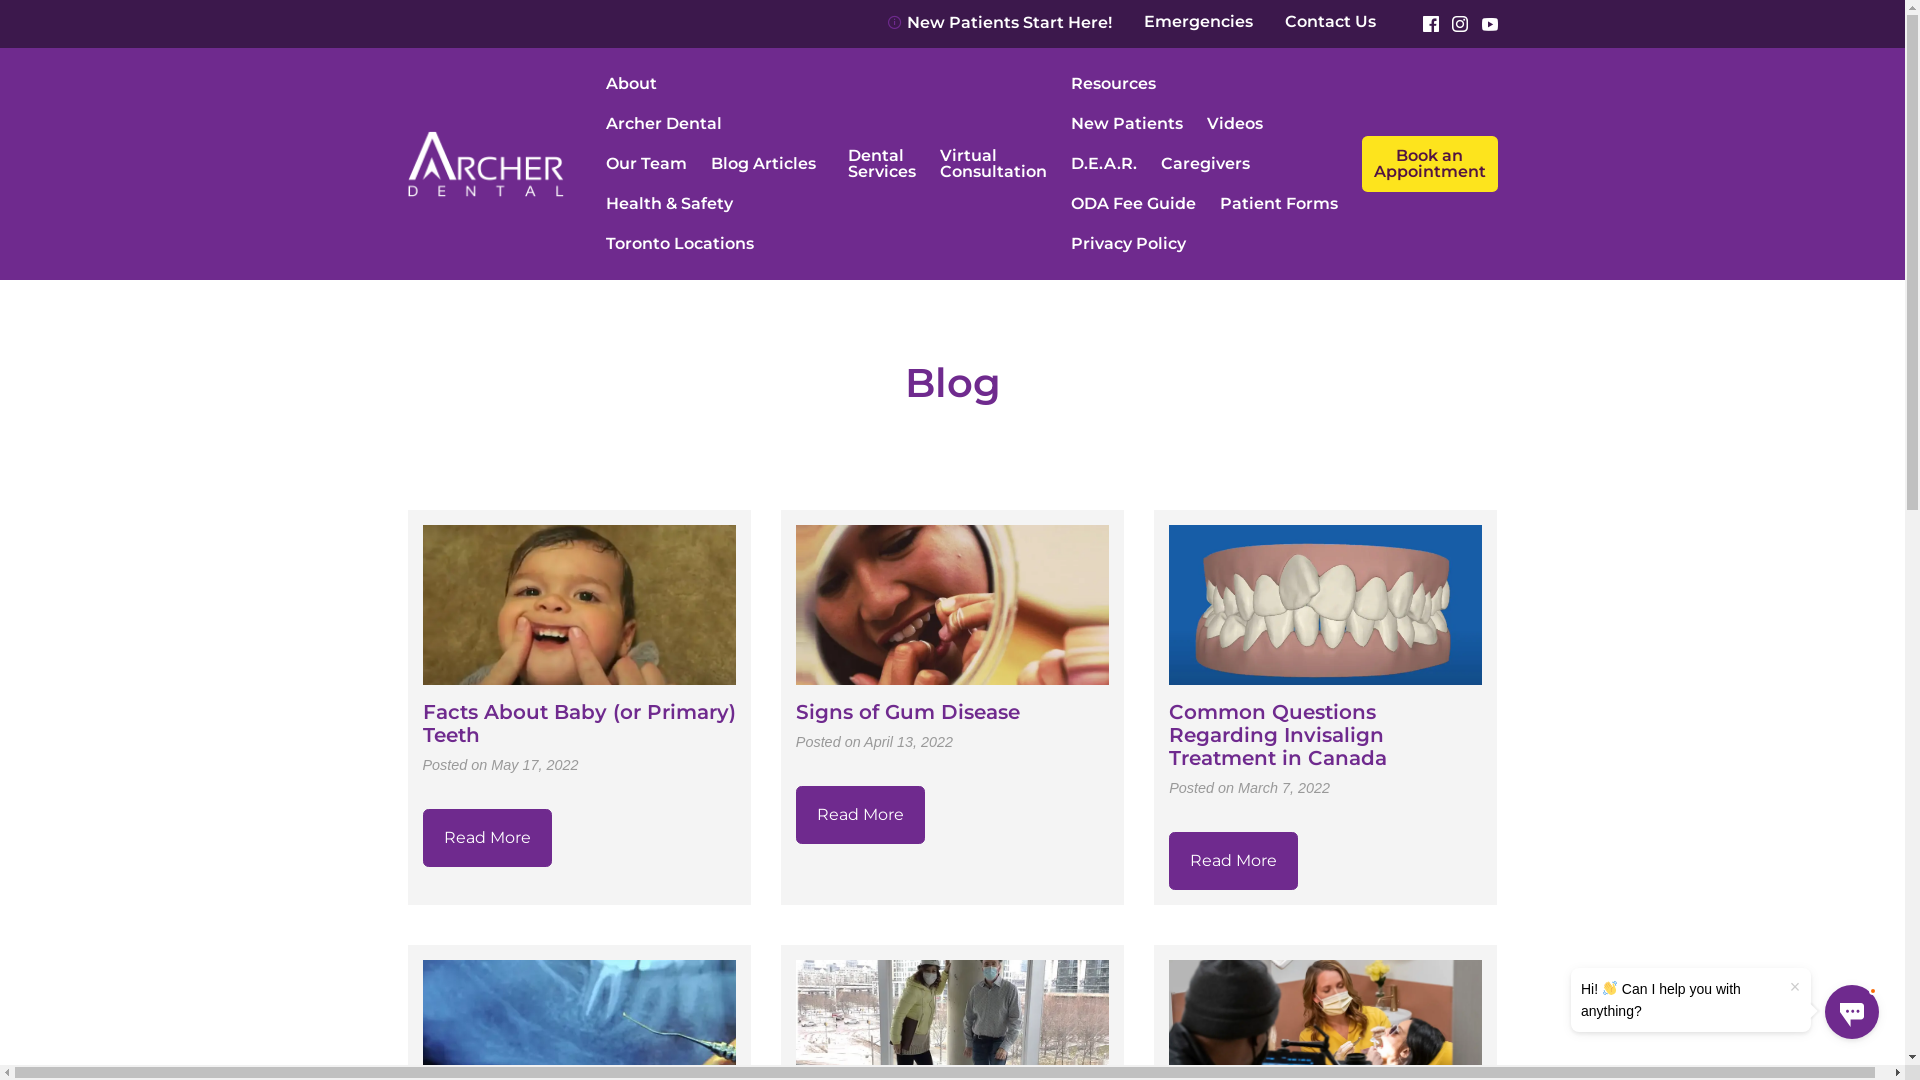 This screenshot has width=1920, height=1080. What do you see at coordinates (715, 84) in the screenshot?
I see `About` at bounding box center [715, 84].